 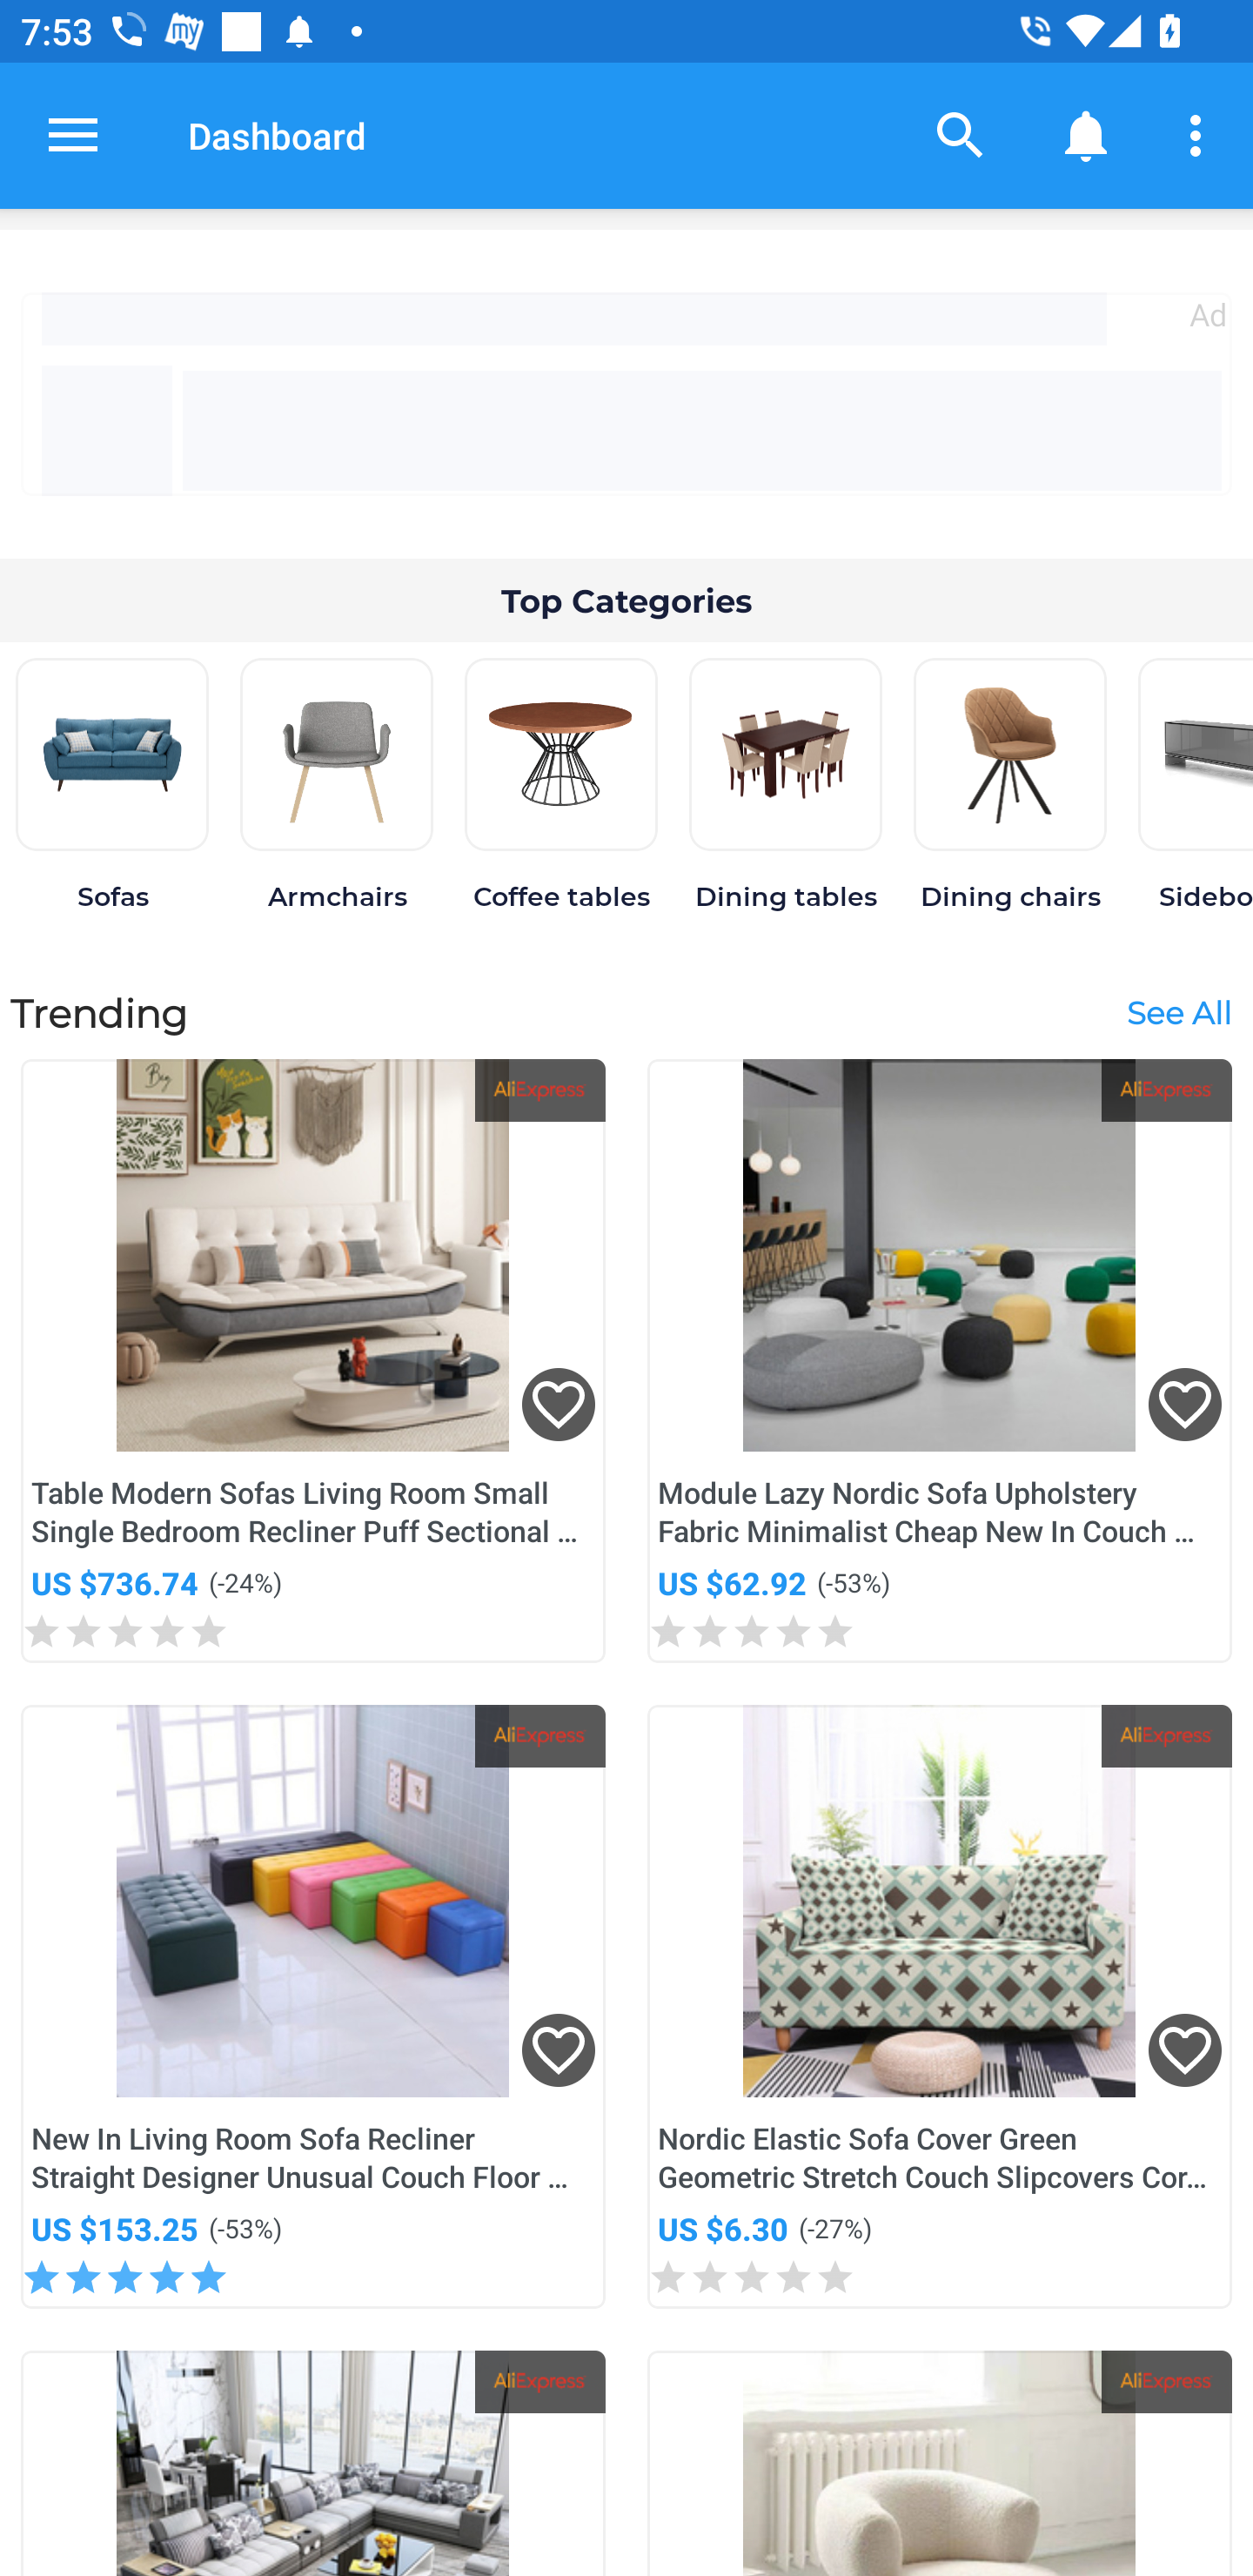 What do you see at coordinates (73, 135) in the screenshot?
I see `Open navigation drawer` at bounding box center [73, 135].